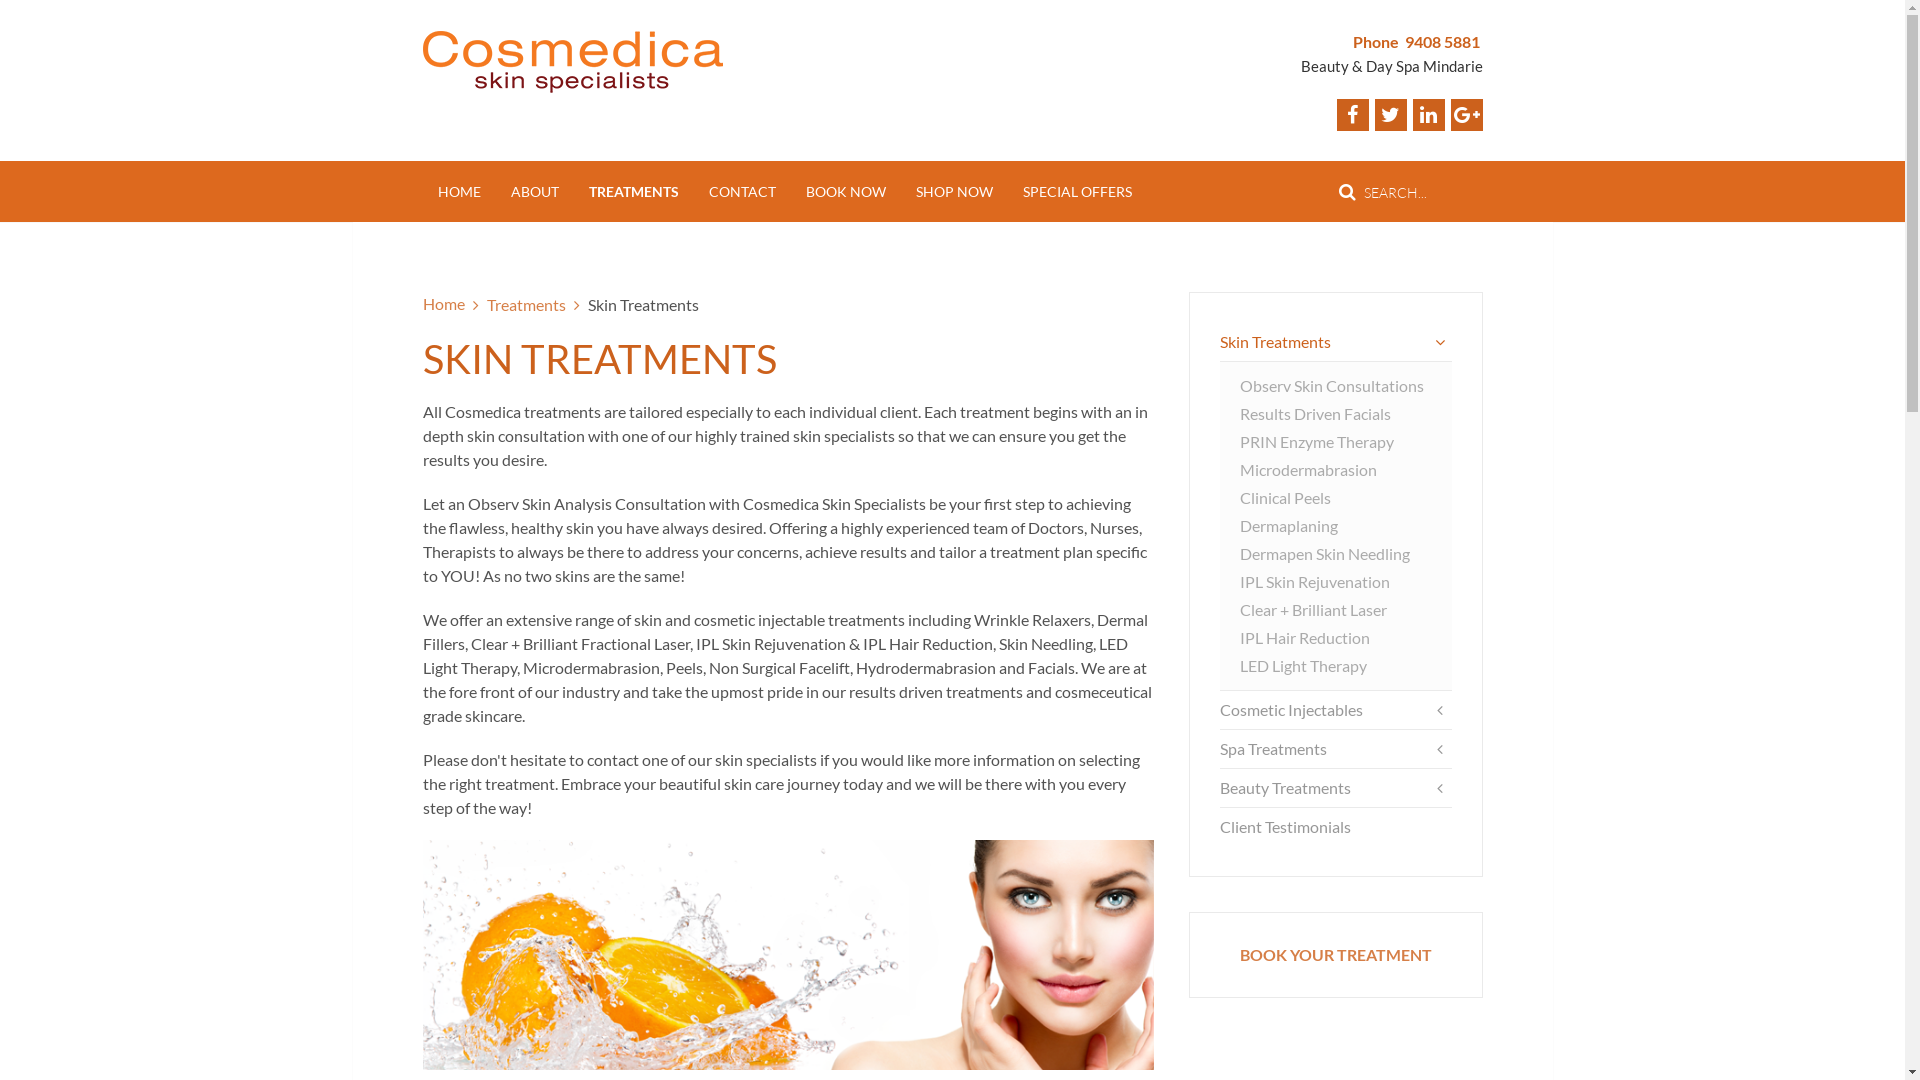 The width and height of the screenshot is (1920, 1080). What do you see at coordinates (1336, 710) in the screenshot?
I see `Cosmetic Injectables` at bounding box center [1336, 710].